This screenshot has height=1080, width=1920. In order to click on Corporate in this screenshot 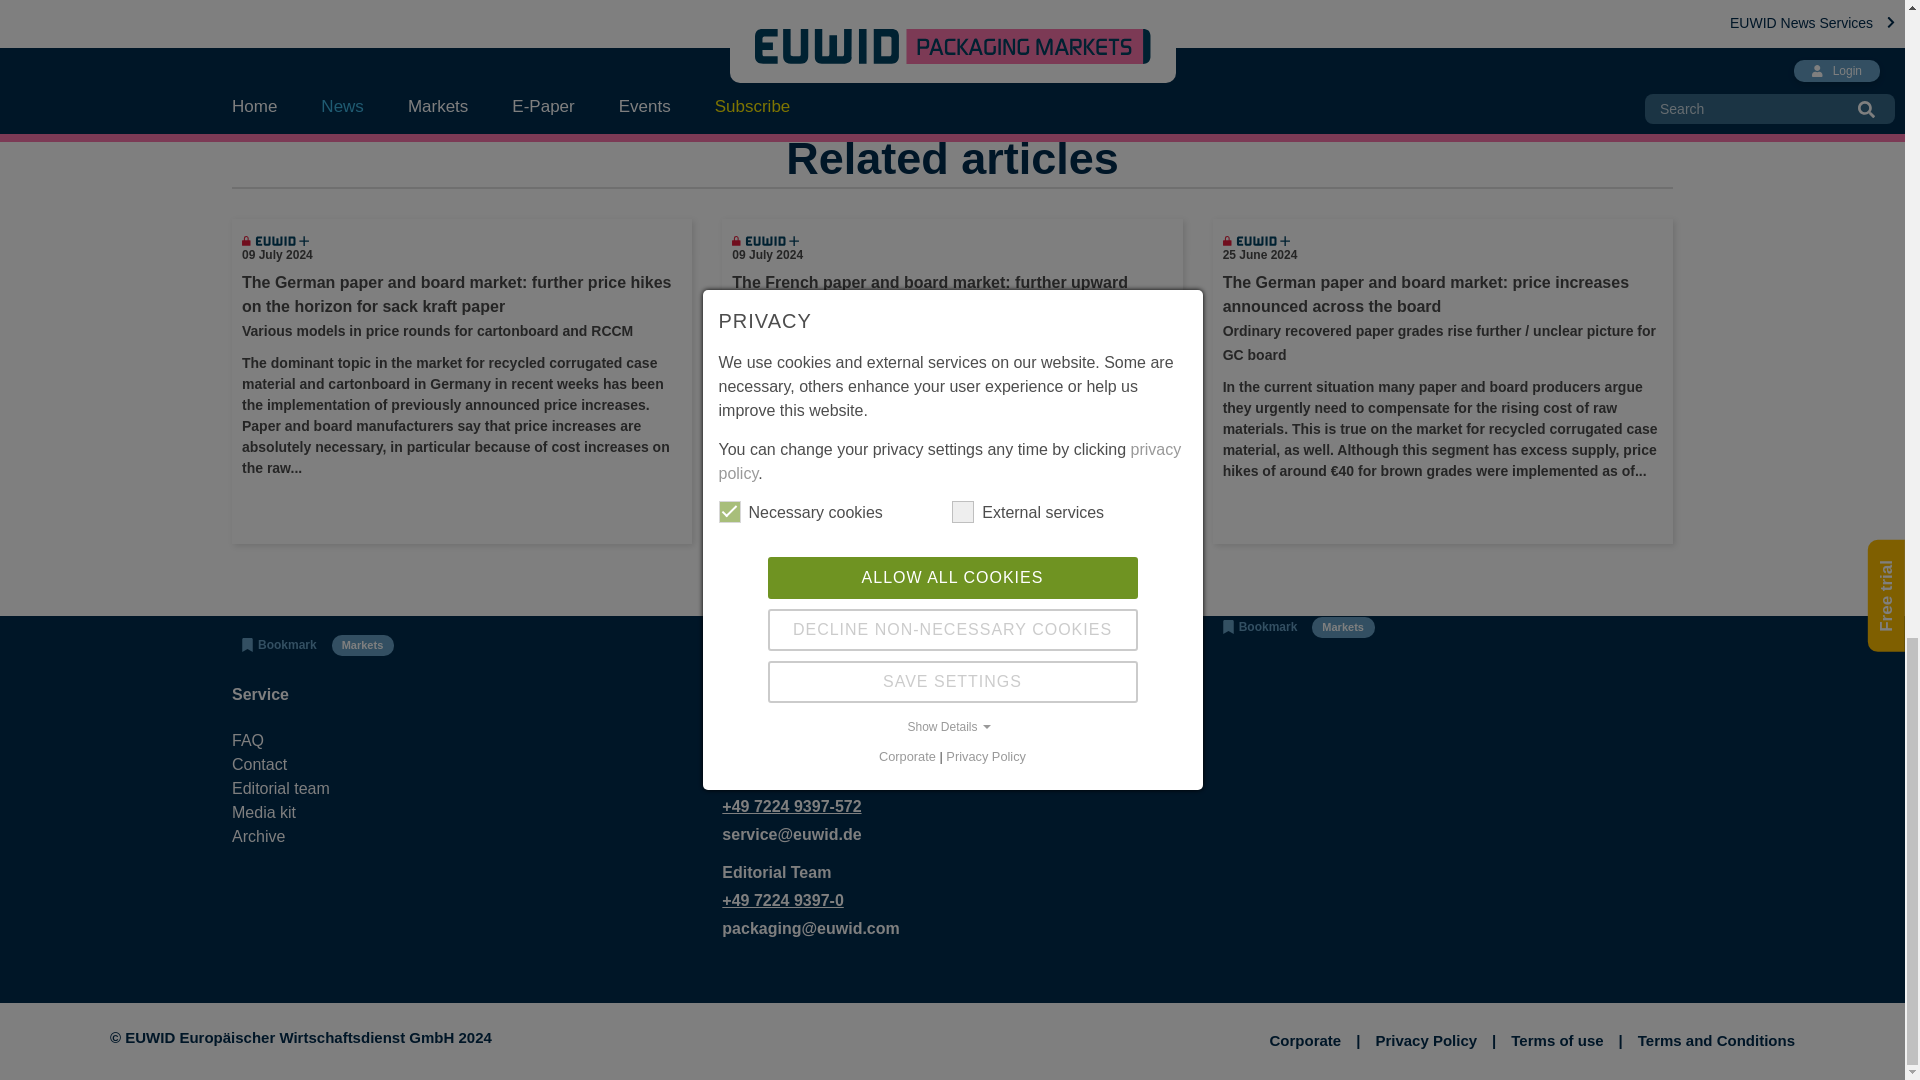, I will do `click(1314, 1042)`.